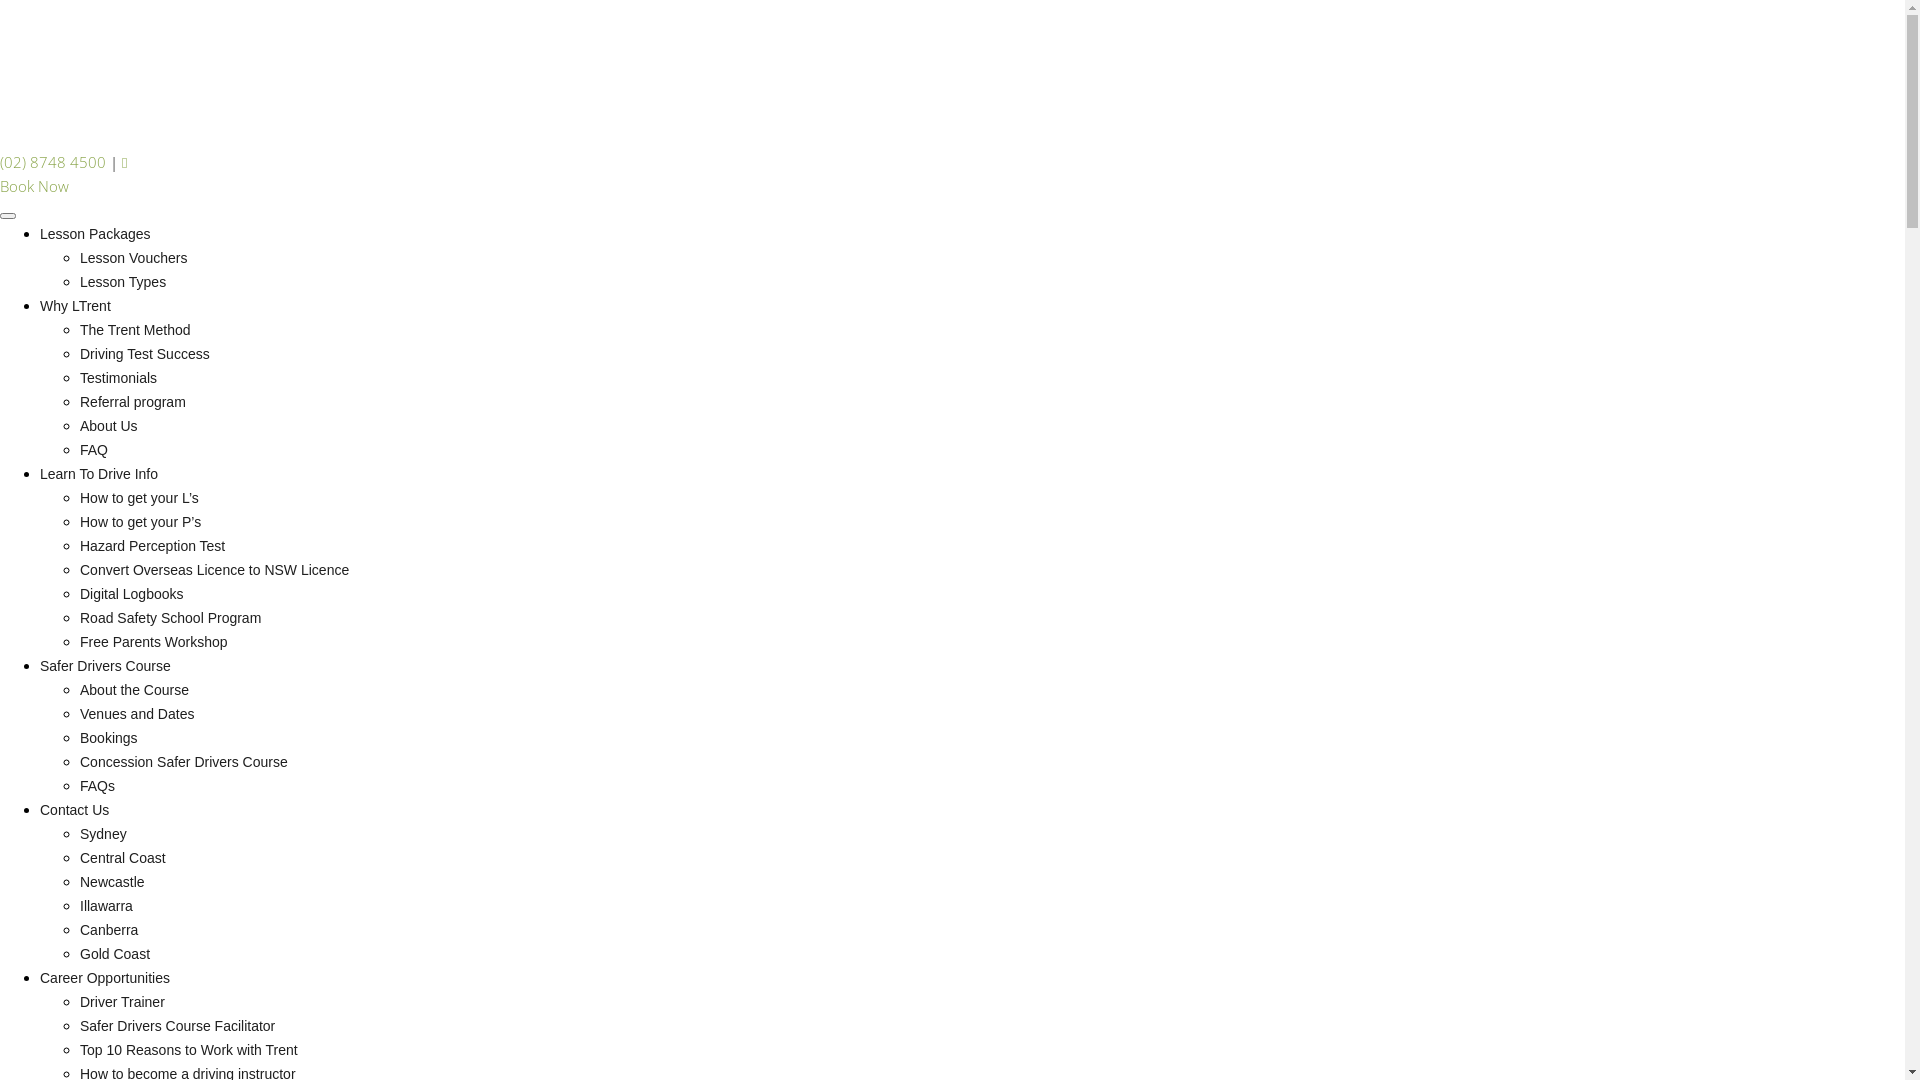 The height and width of the screenshot is (1080, 1920). Describe the element at coordinates (123, 282) in the screenshot. I see `Lesson Types` at that location.